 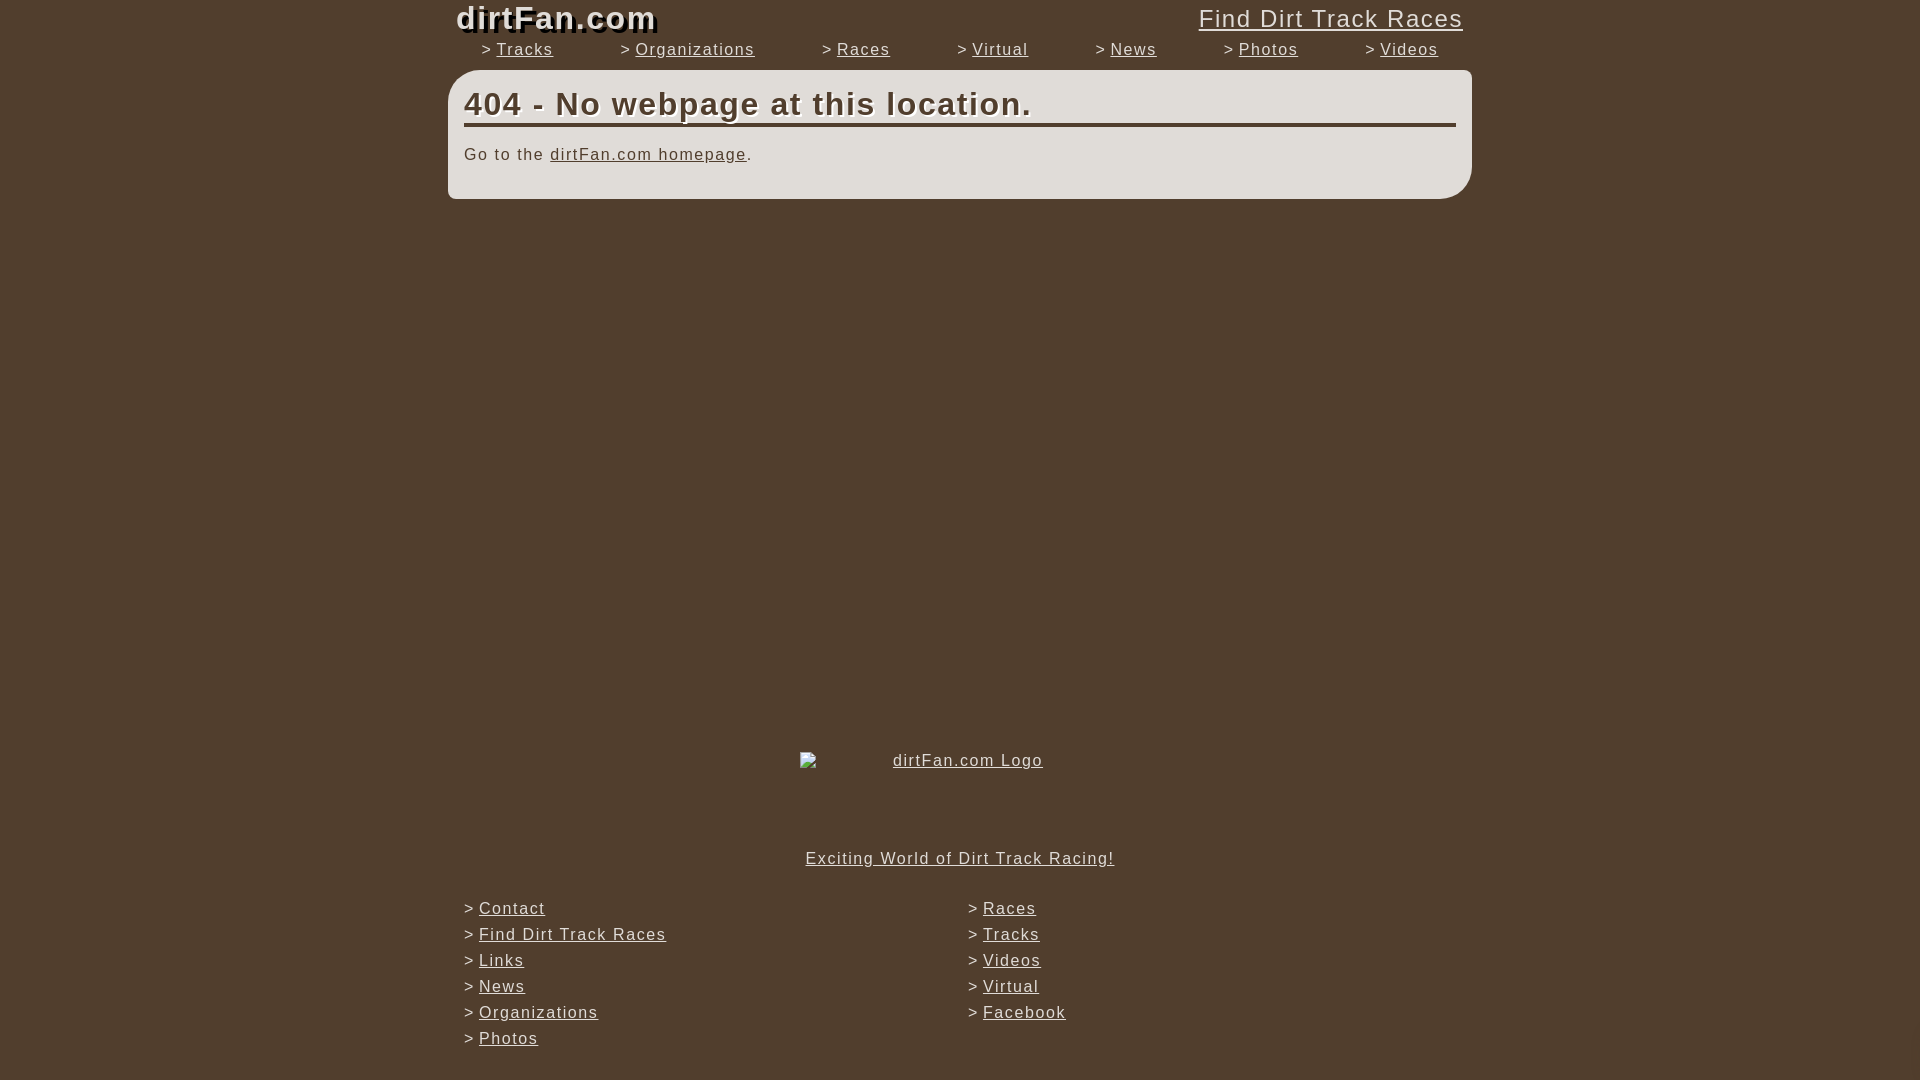 What do you see at coordinates (1010, 908) in the screenshot?
I see `Races` at bounding box center [1010, 908].